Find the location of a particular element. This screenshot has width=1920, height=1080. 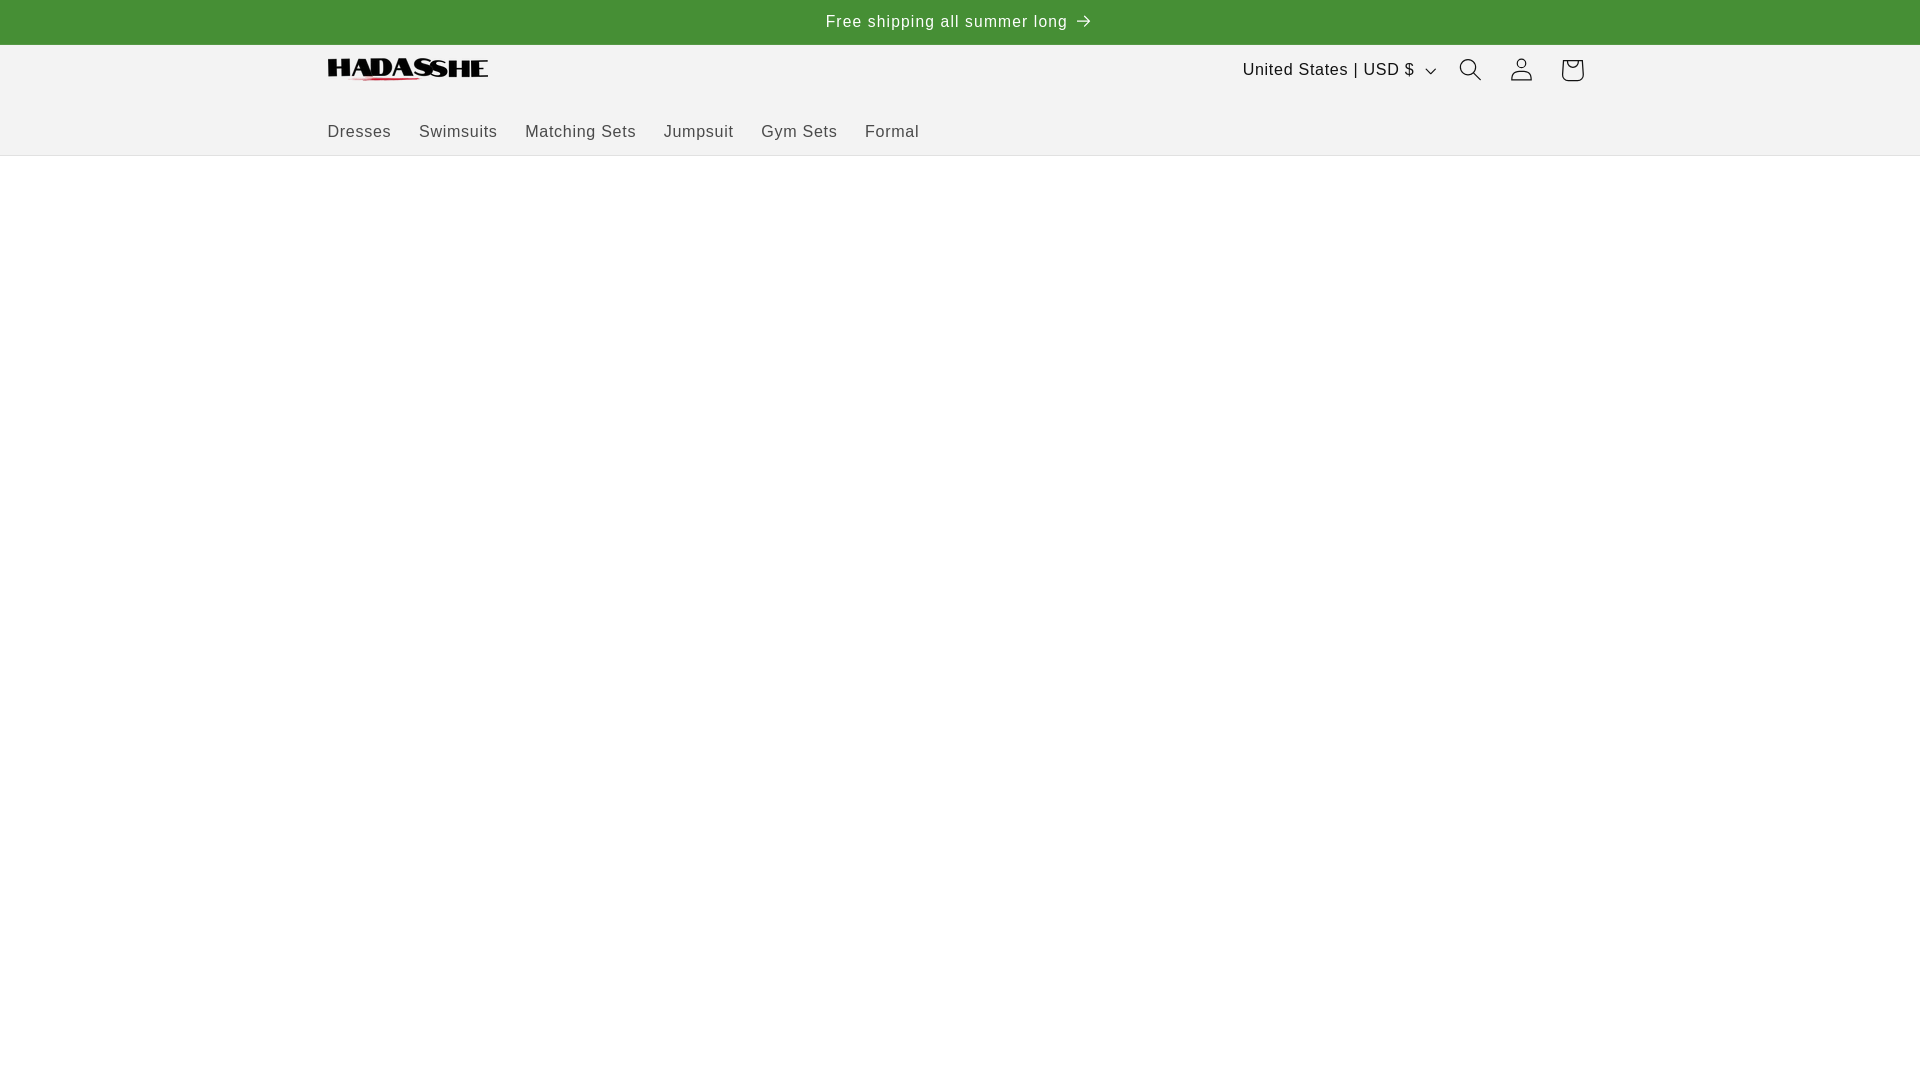

Gym Sets is located at coordinates (798, 130).